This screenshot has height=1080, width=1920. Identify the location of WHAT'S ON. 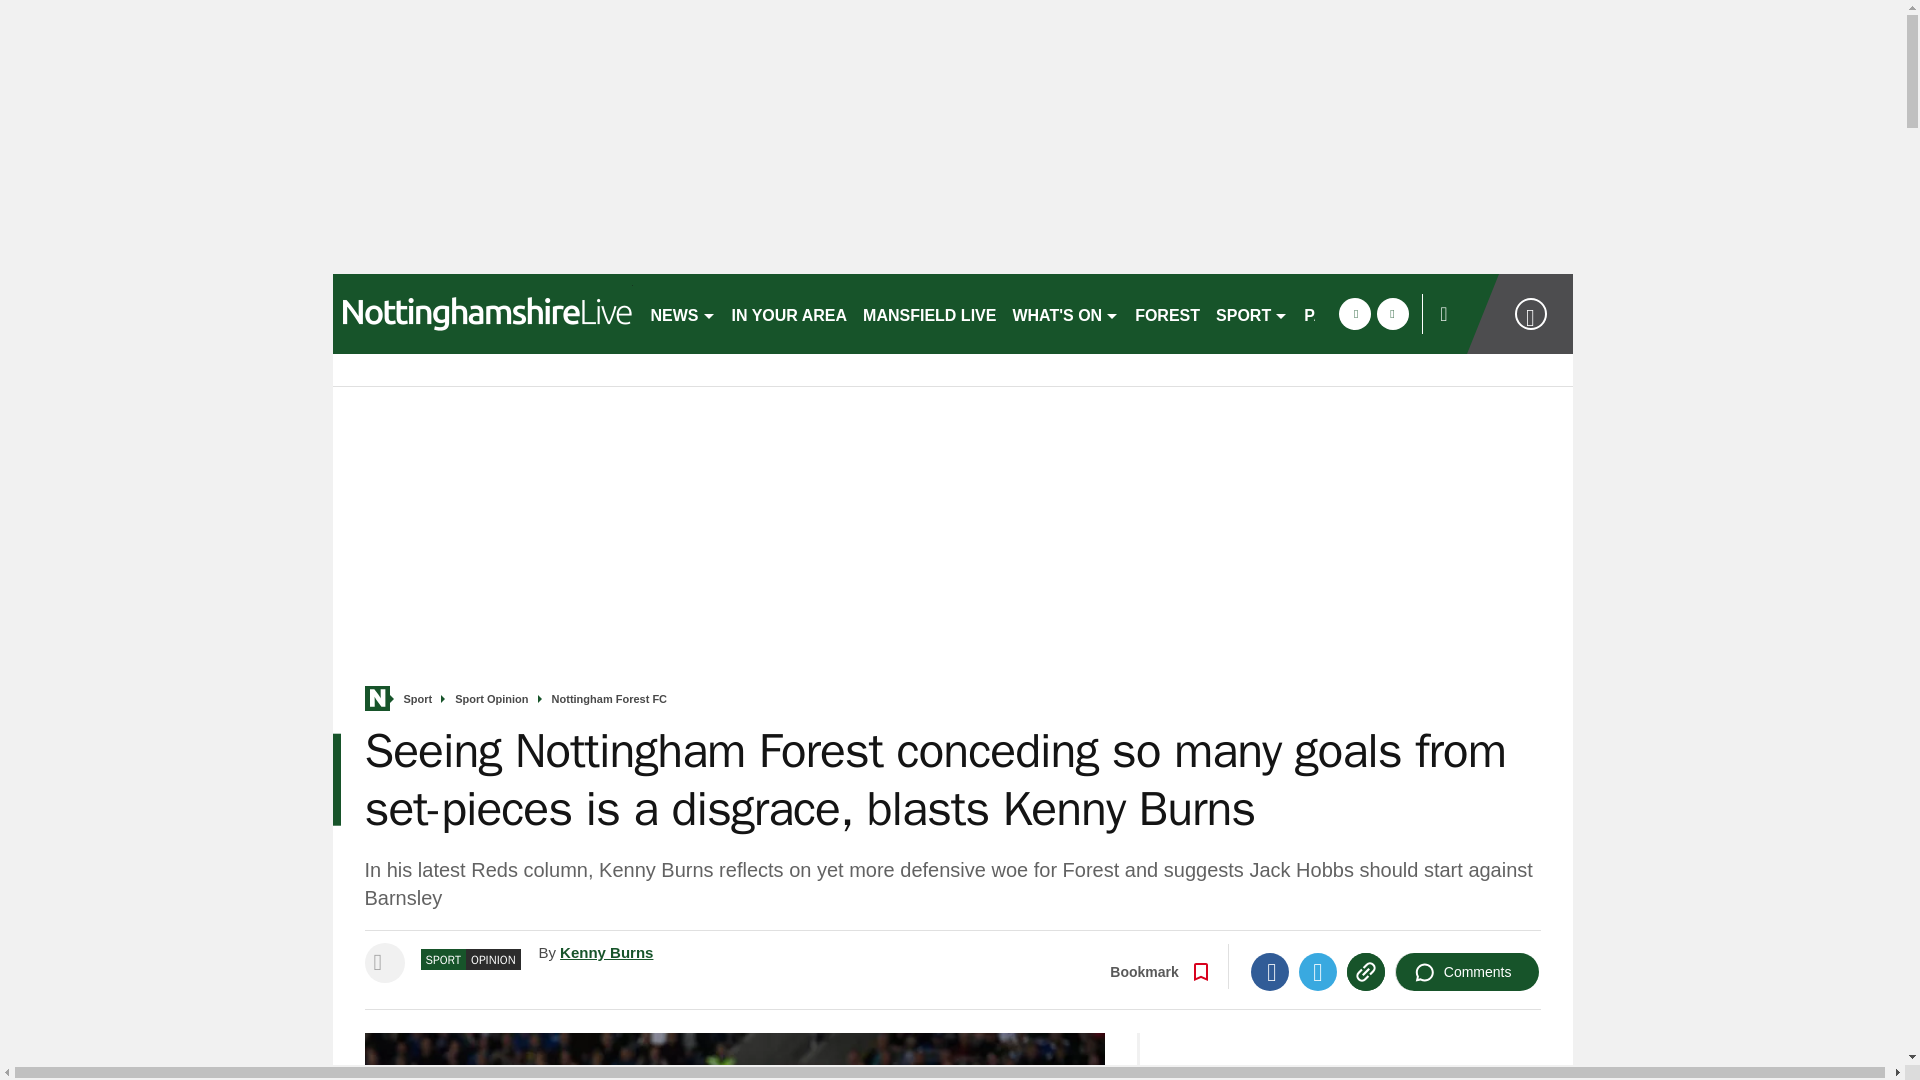
(1066, 314).